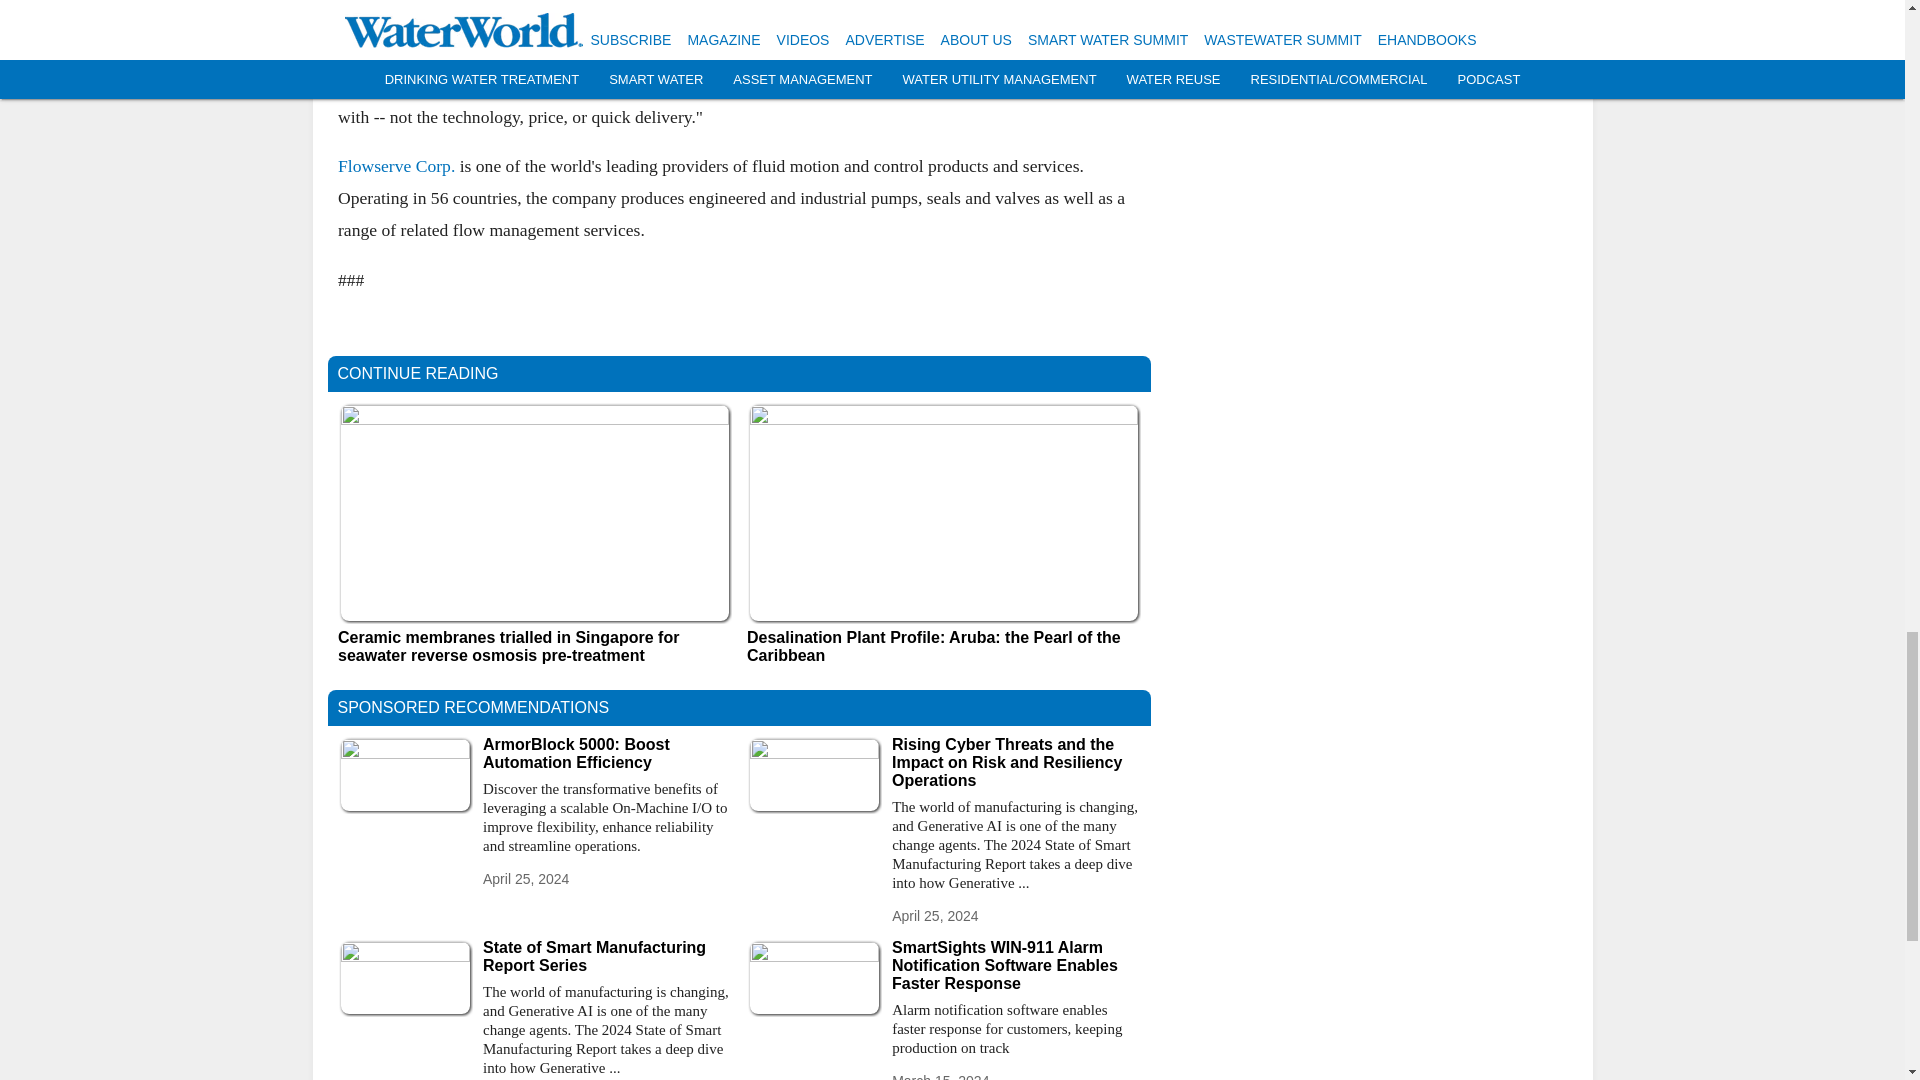 The width and height of the screenshot is (1920, 1080). I want to click on ArmorBlock 5000: Boost Automation Efficiency, so click(606, 754).